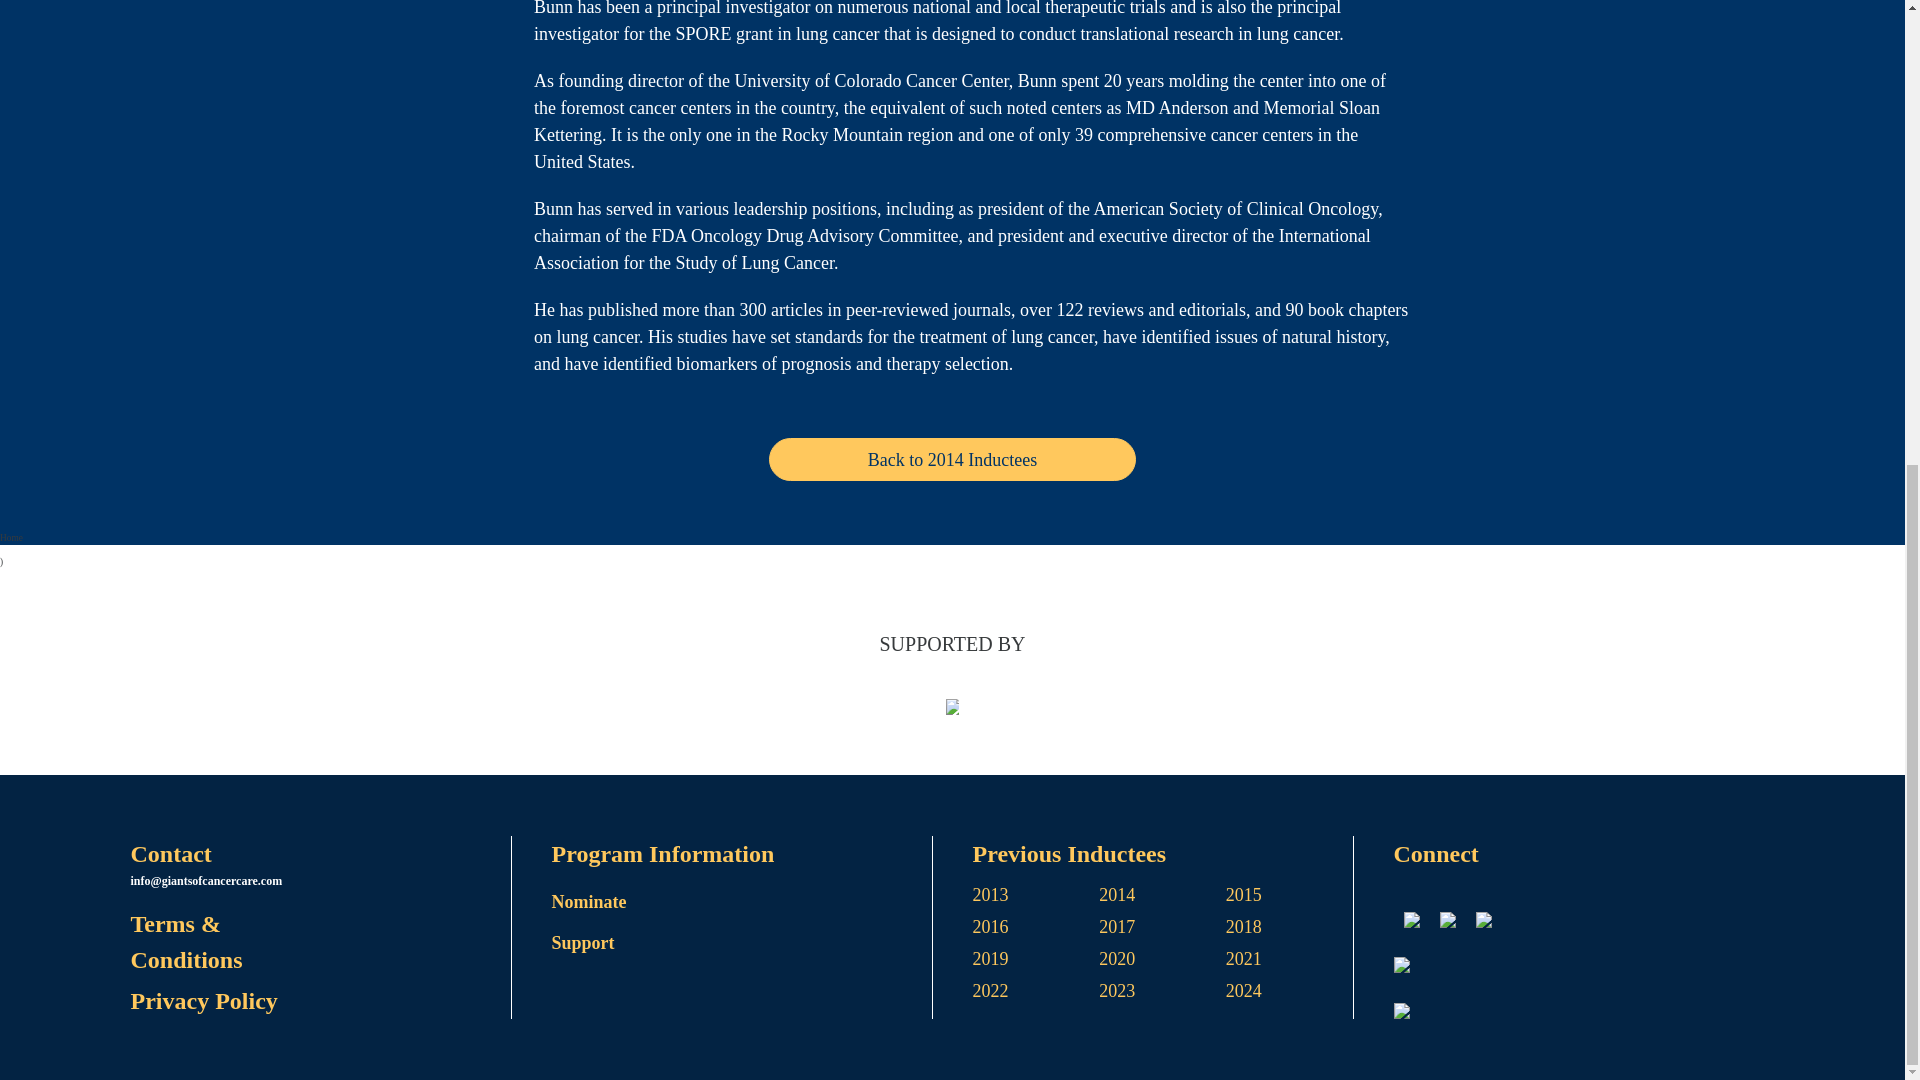  I want to click on Privacy Policy, so click(320, 1000).